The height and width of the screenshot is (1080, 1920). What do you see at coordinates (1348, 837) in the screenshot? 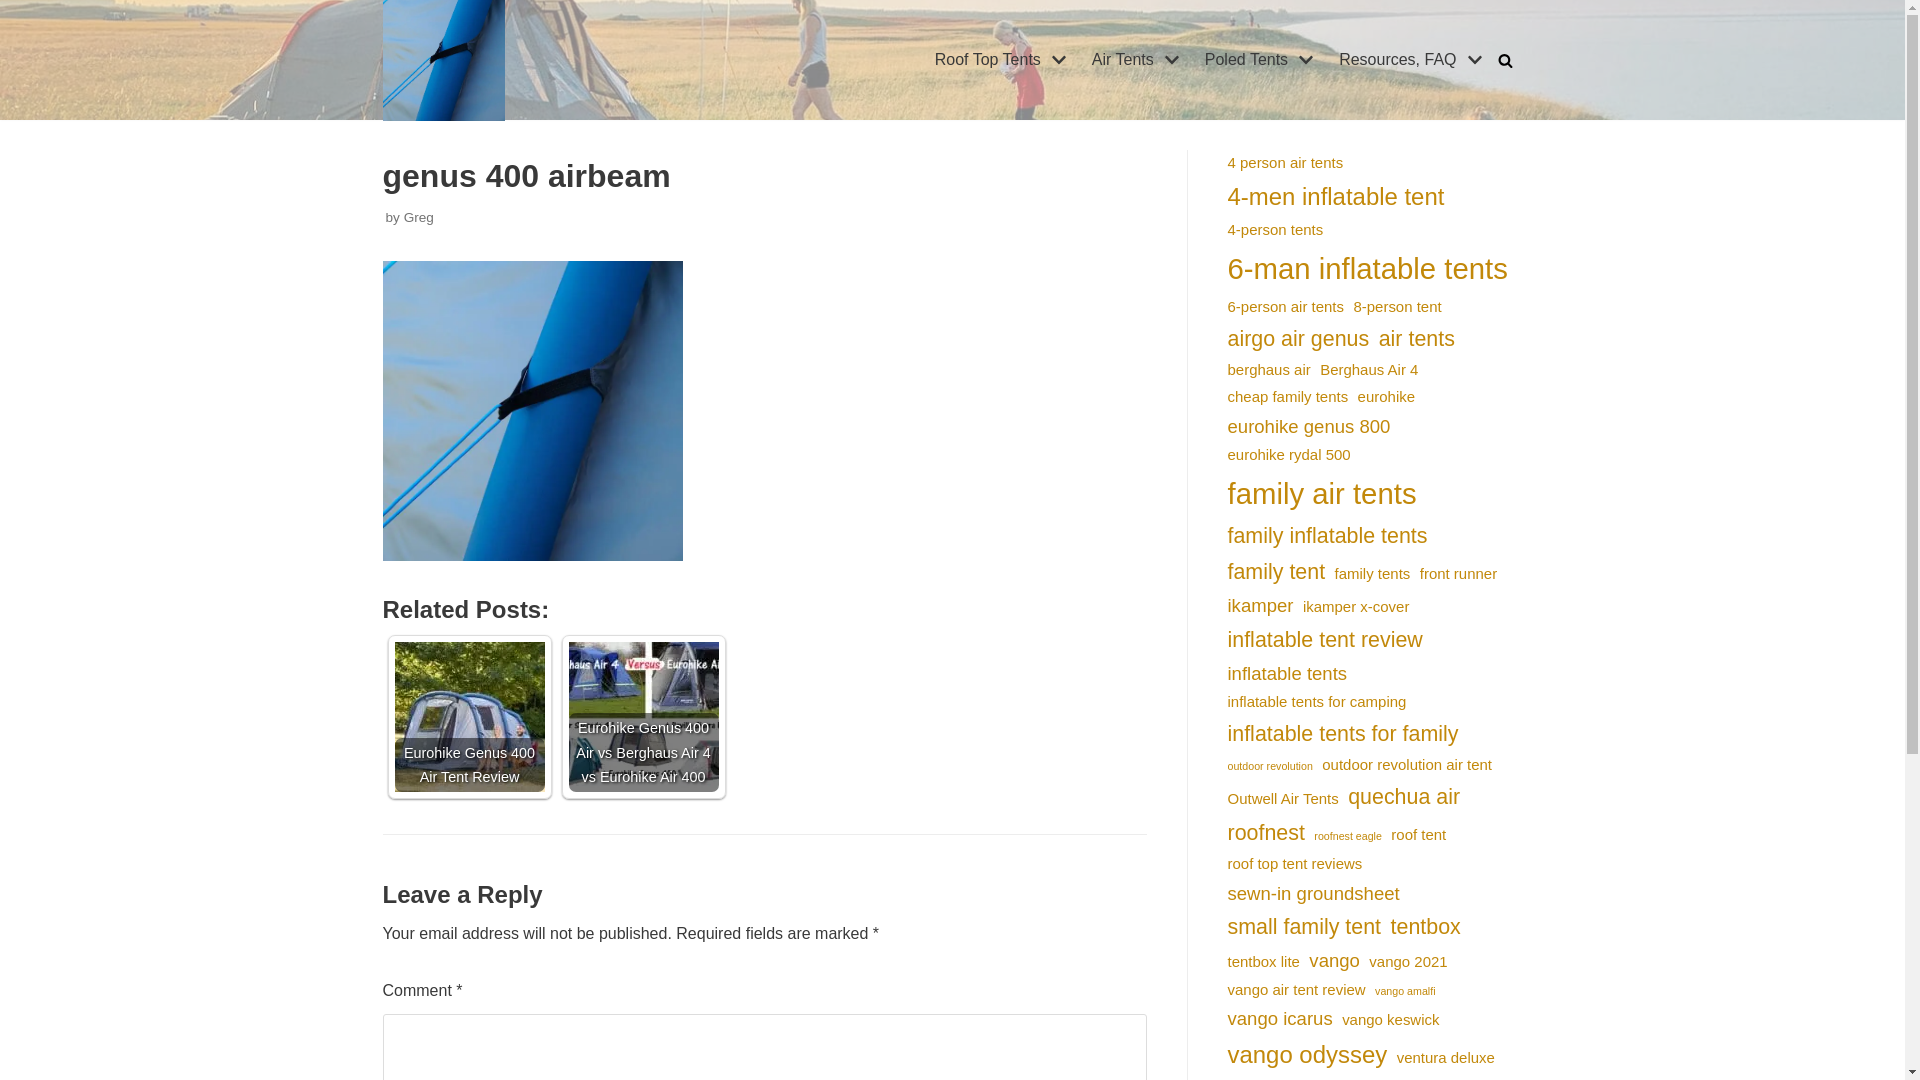
I see `roofnest eagle` at bounding box center [1348, 837].